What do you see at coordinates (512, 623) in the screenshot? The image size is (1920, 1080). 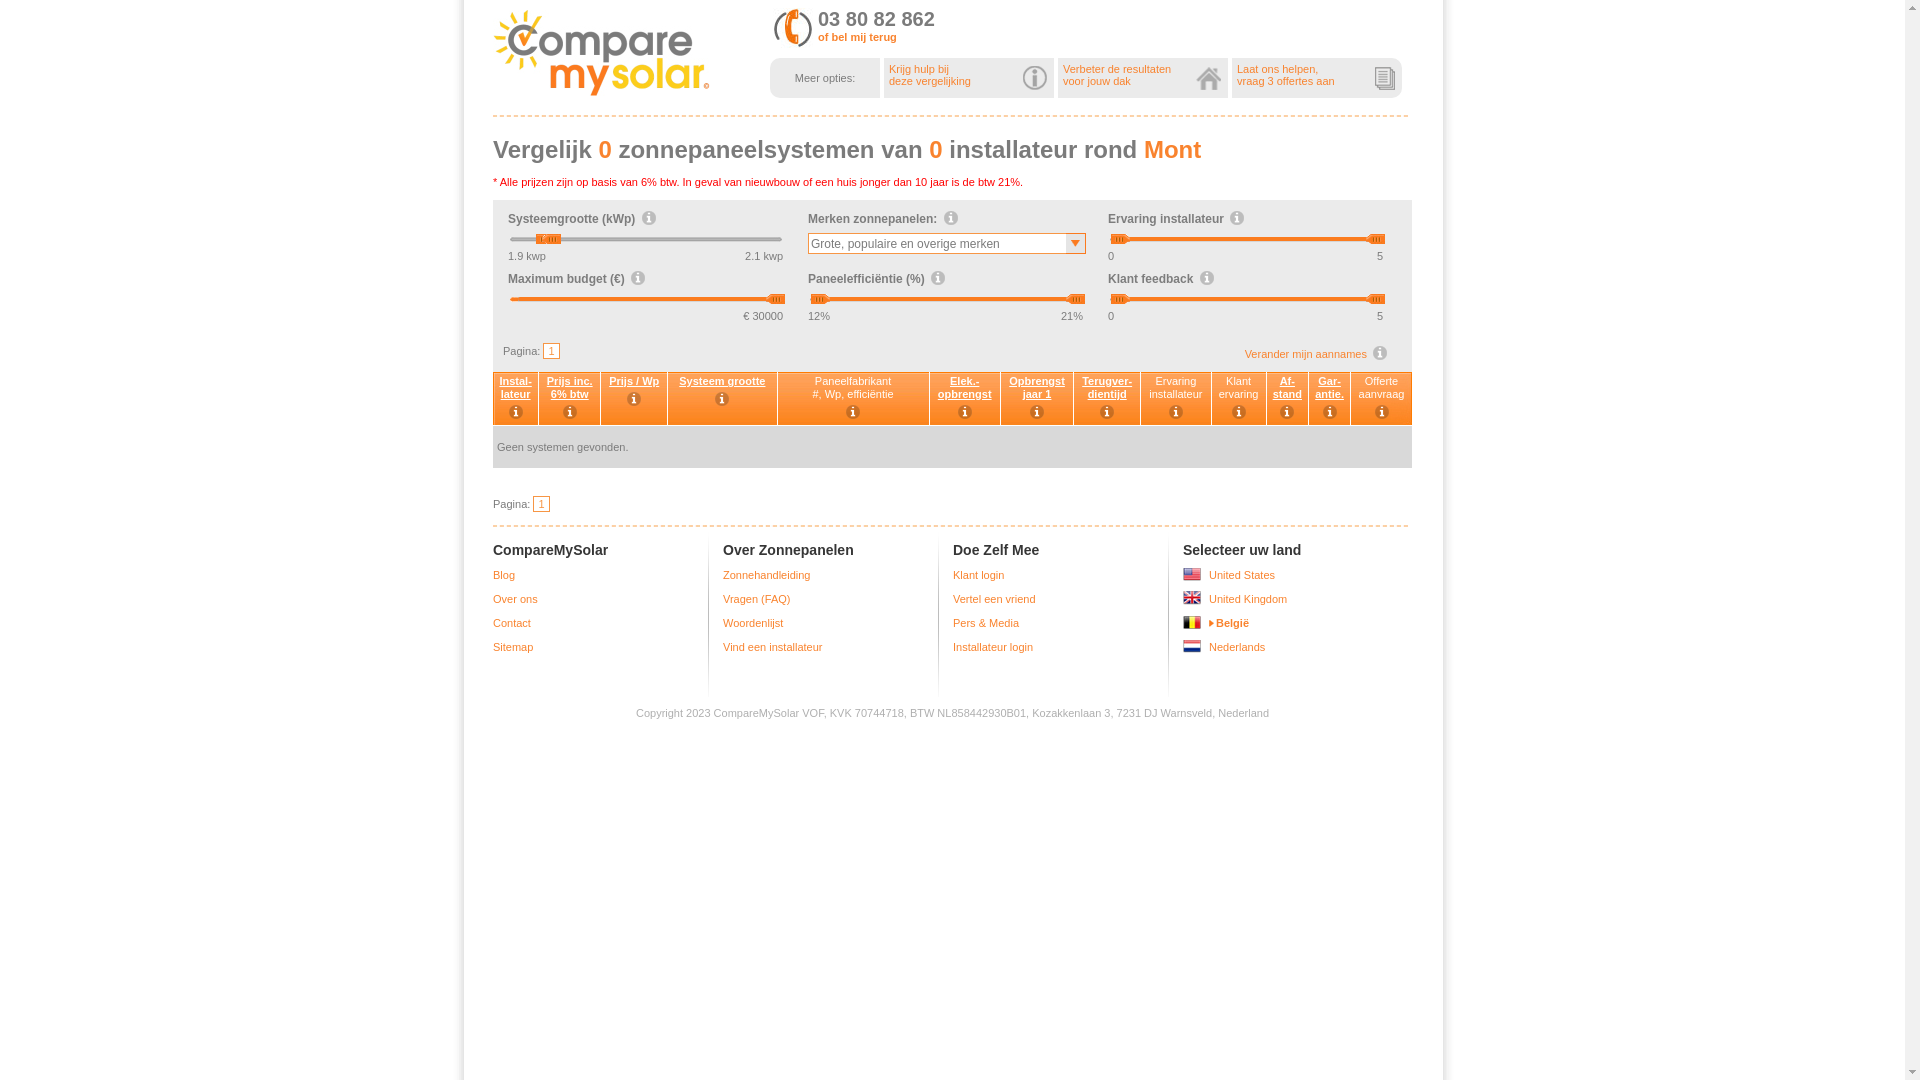 I see `Contact` at bounding box center [512, 623].